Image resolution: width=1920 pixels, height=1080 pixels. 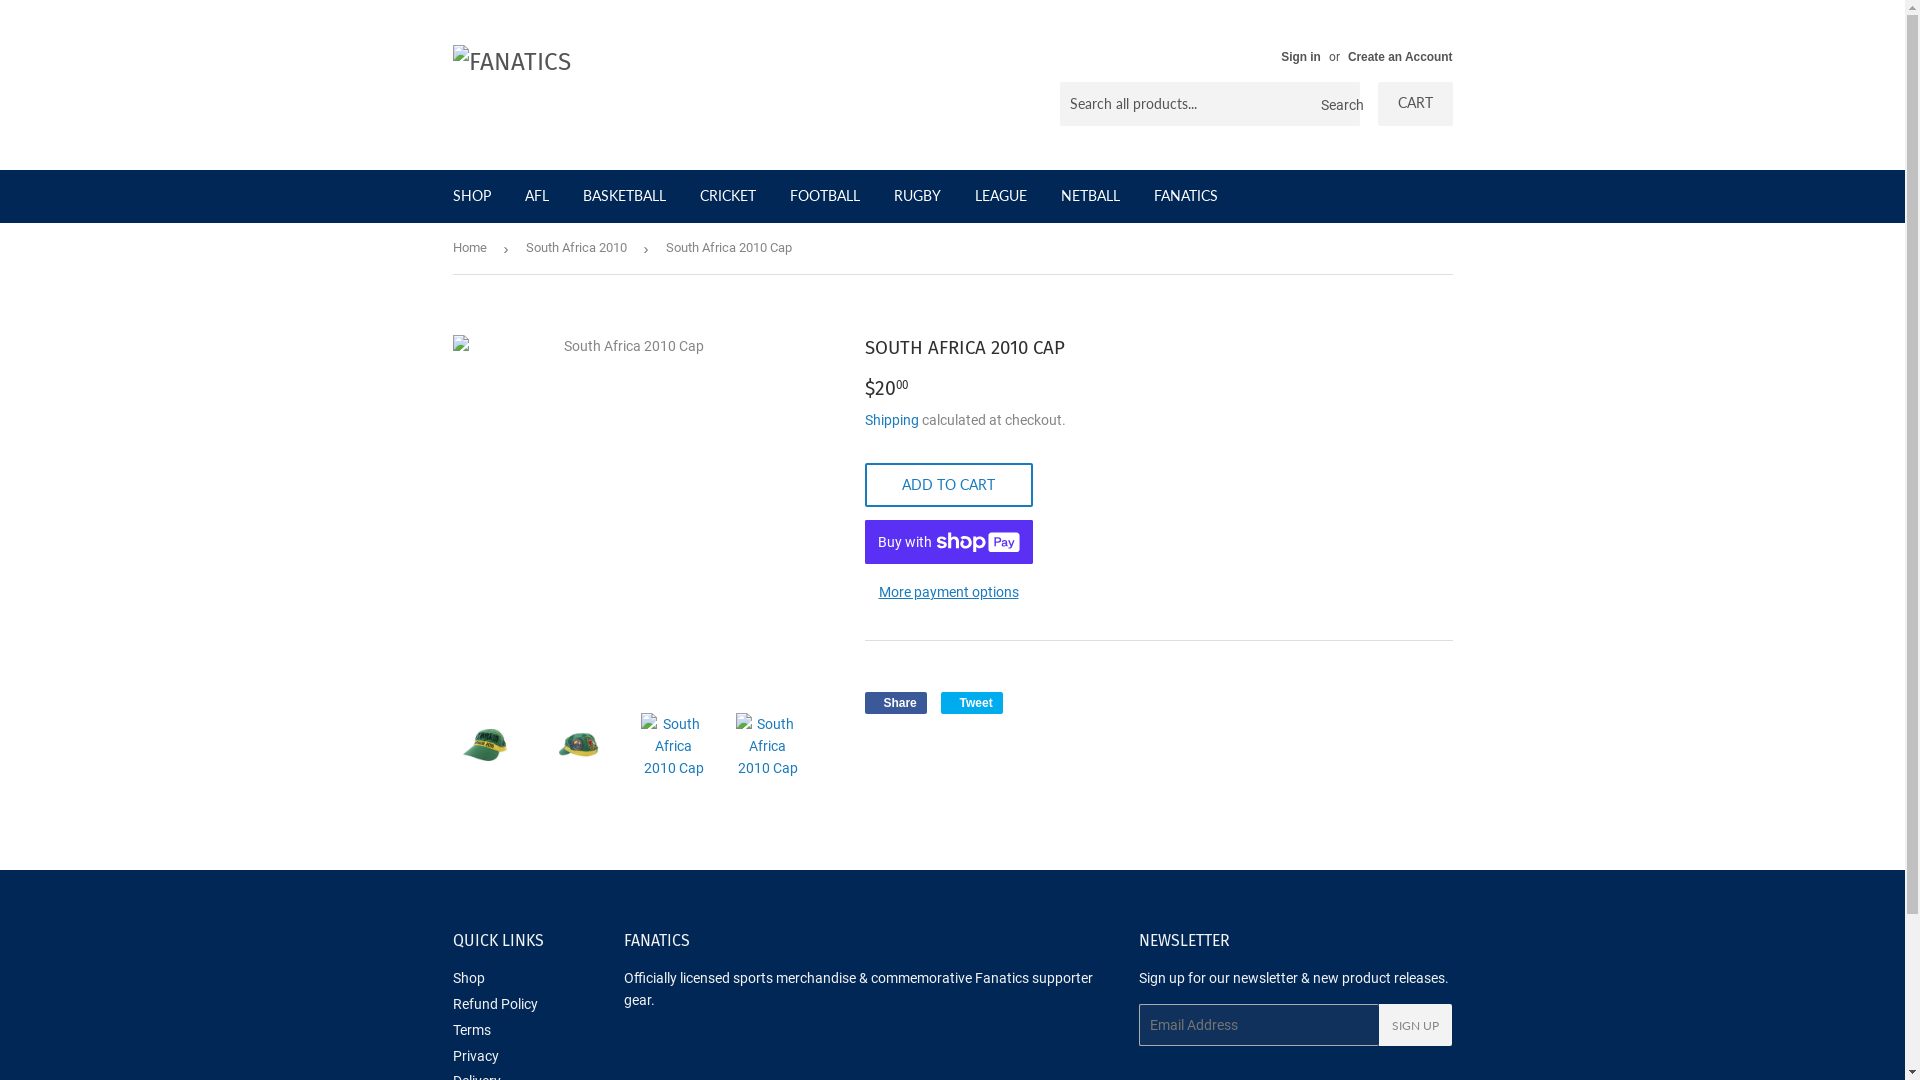 What do you see at coordinates (472, 248) in the screenshot?
I see `Home` at bounding box center [472, 248].